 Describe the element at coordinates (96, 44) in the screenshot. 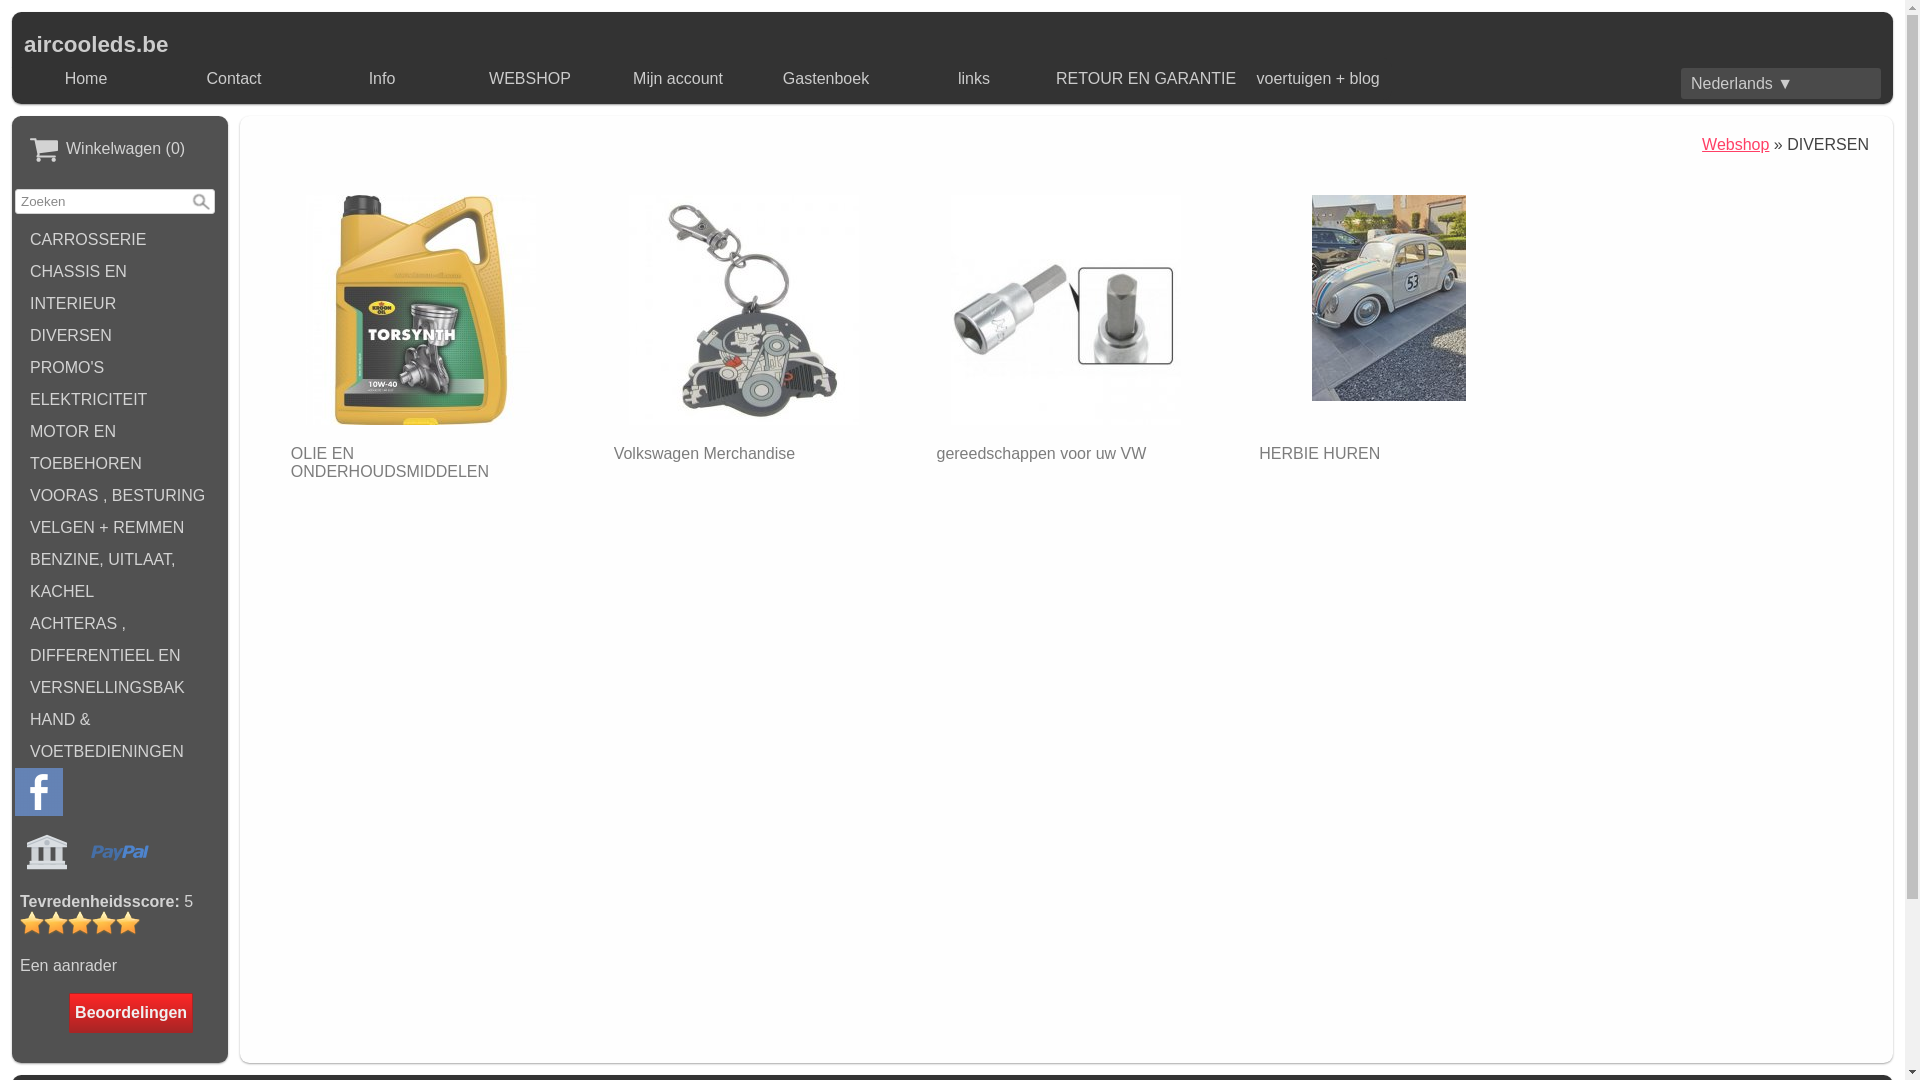

I see `aircooleds.be` at that location.